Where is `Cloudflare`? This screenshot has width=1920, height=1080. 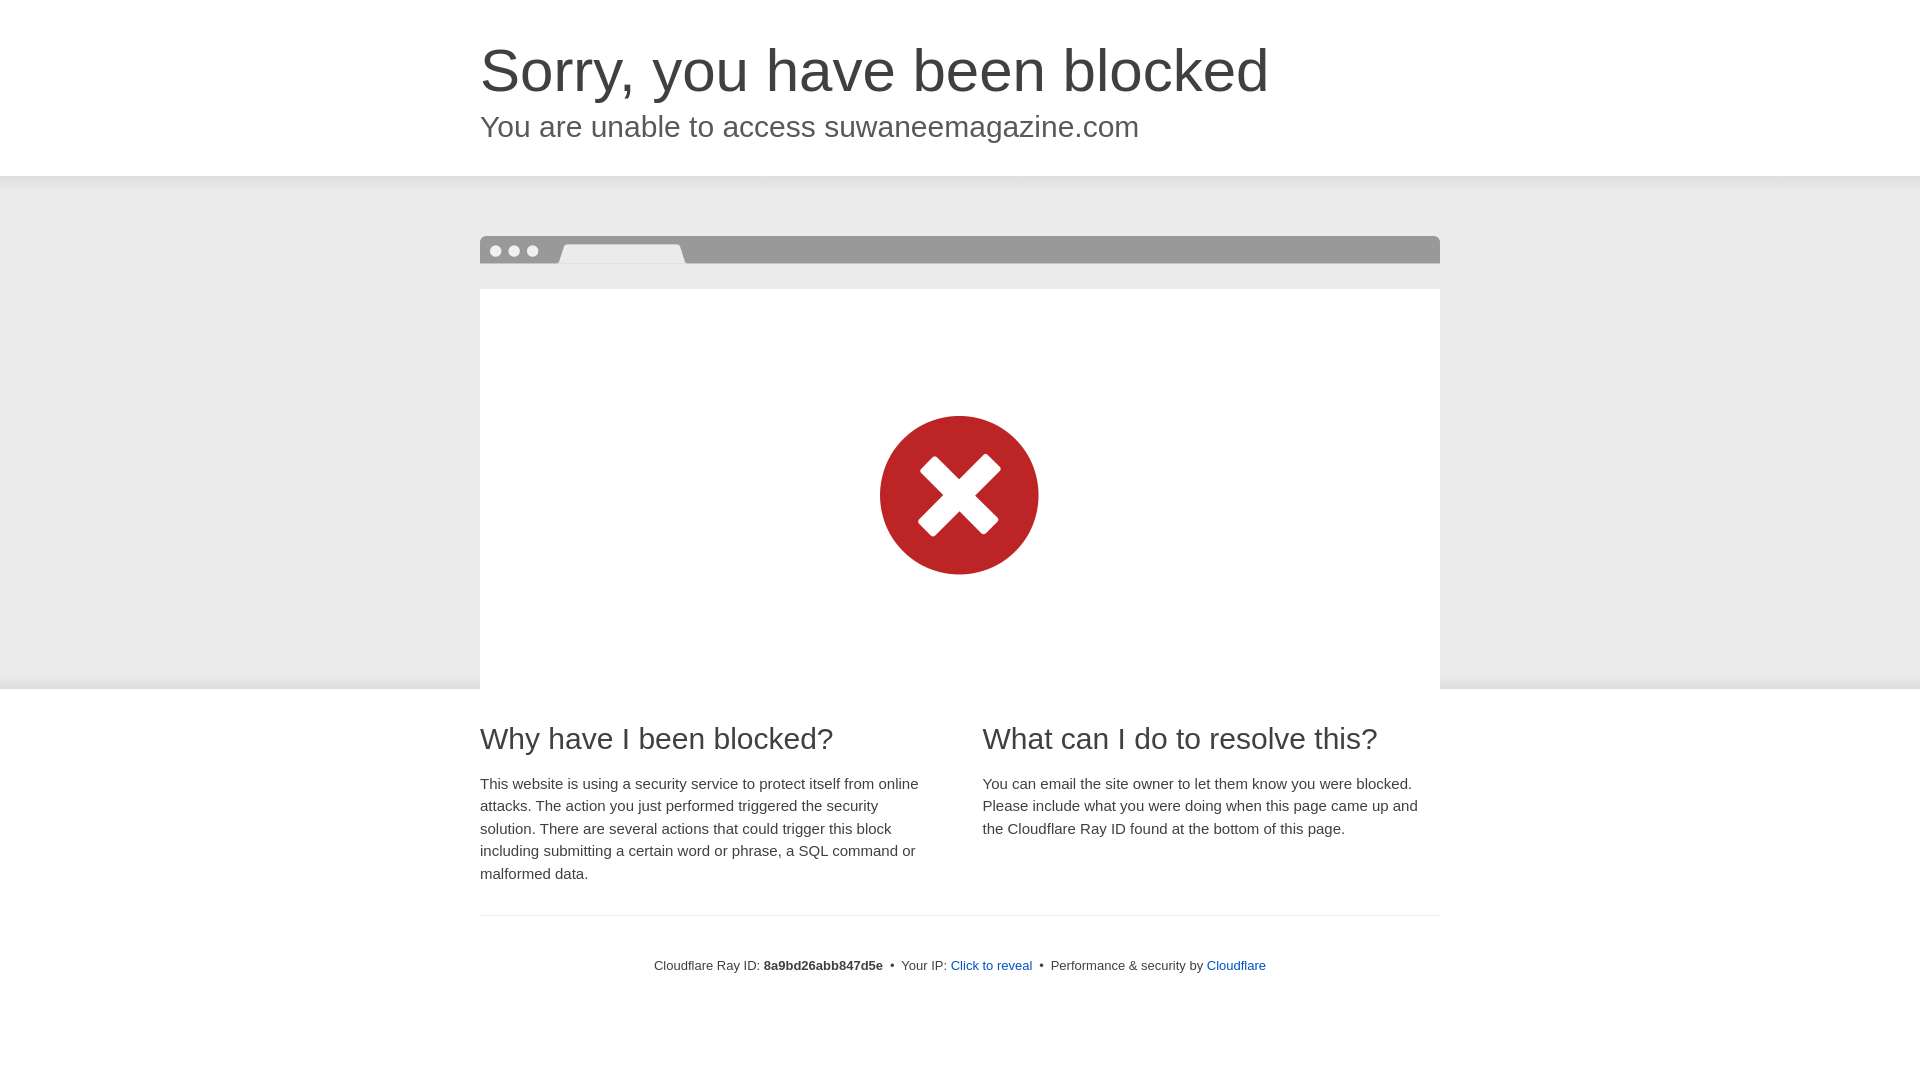 Cloudflare is located at coordinates (1236, 965).